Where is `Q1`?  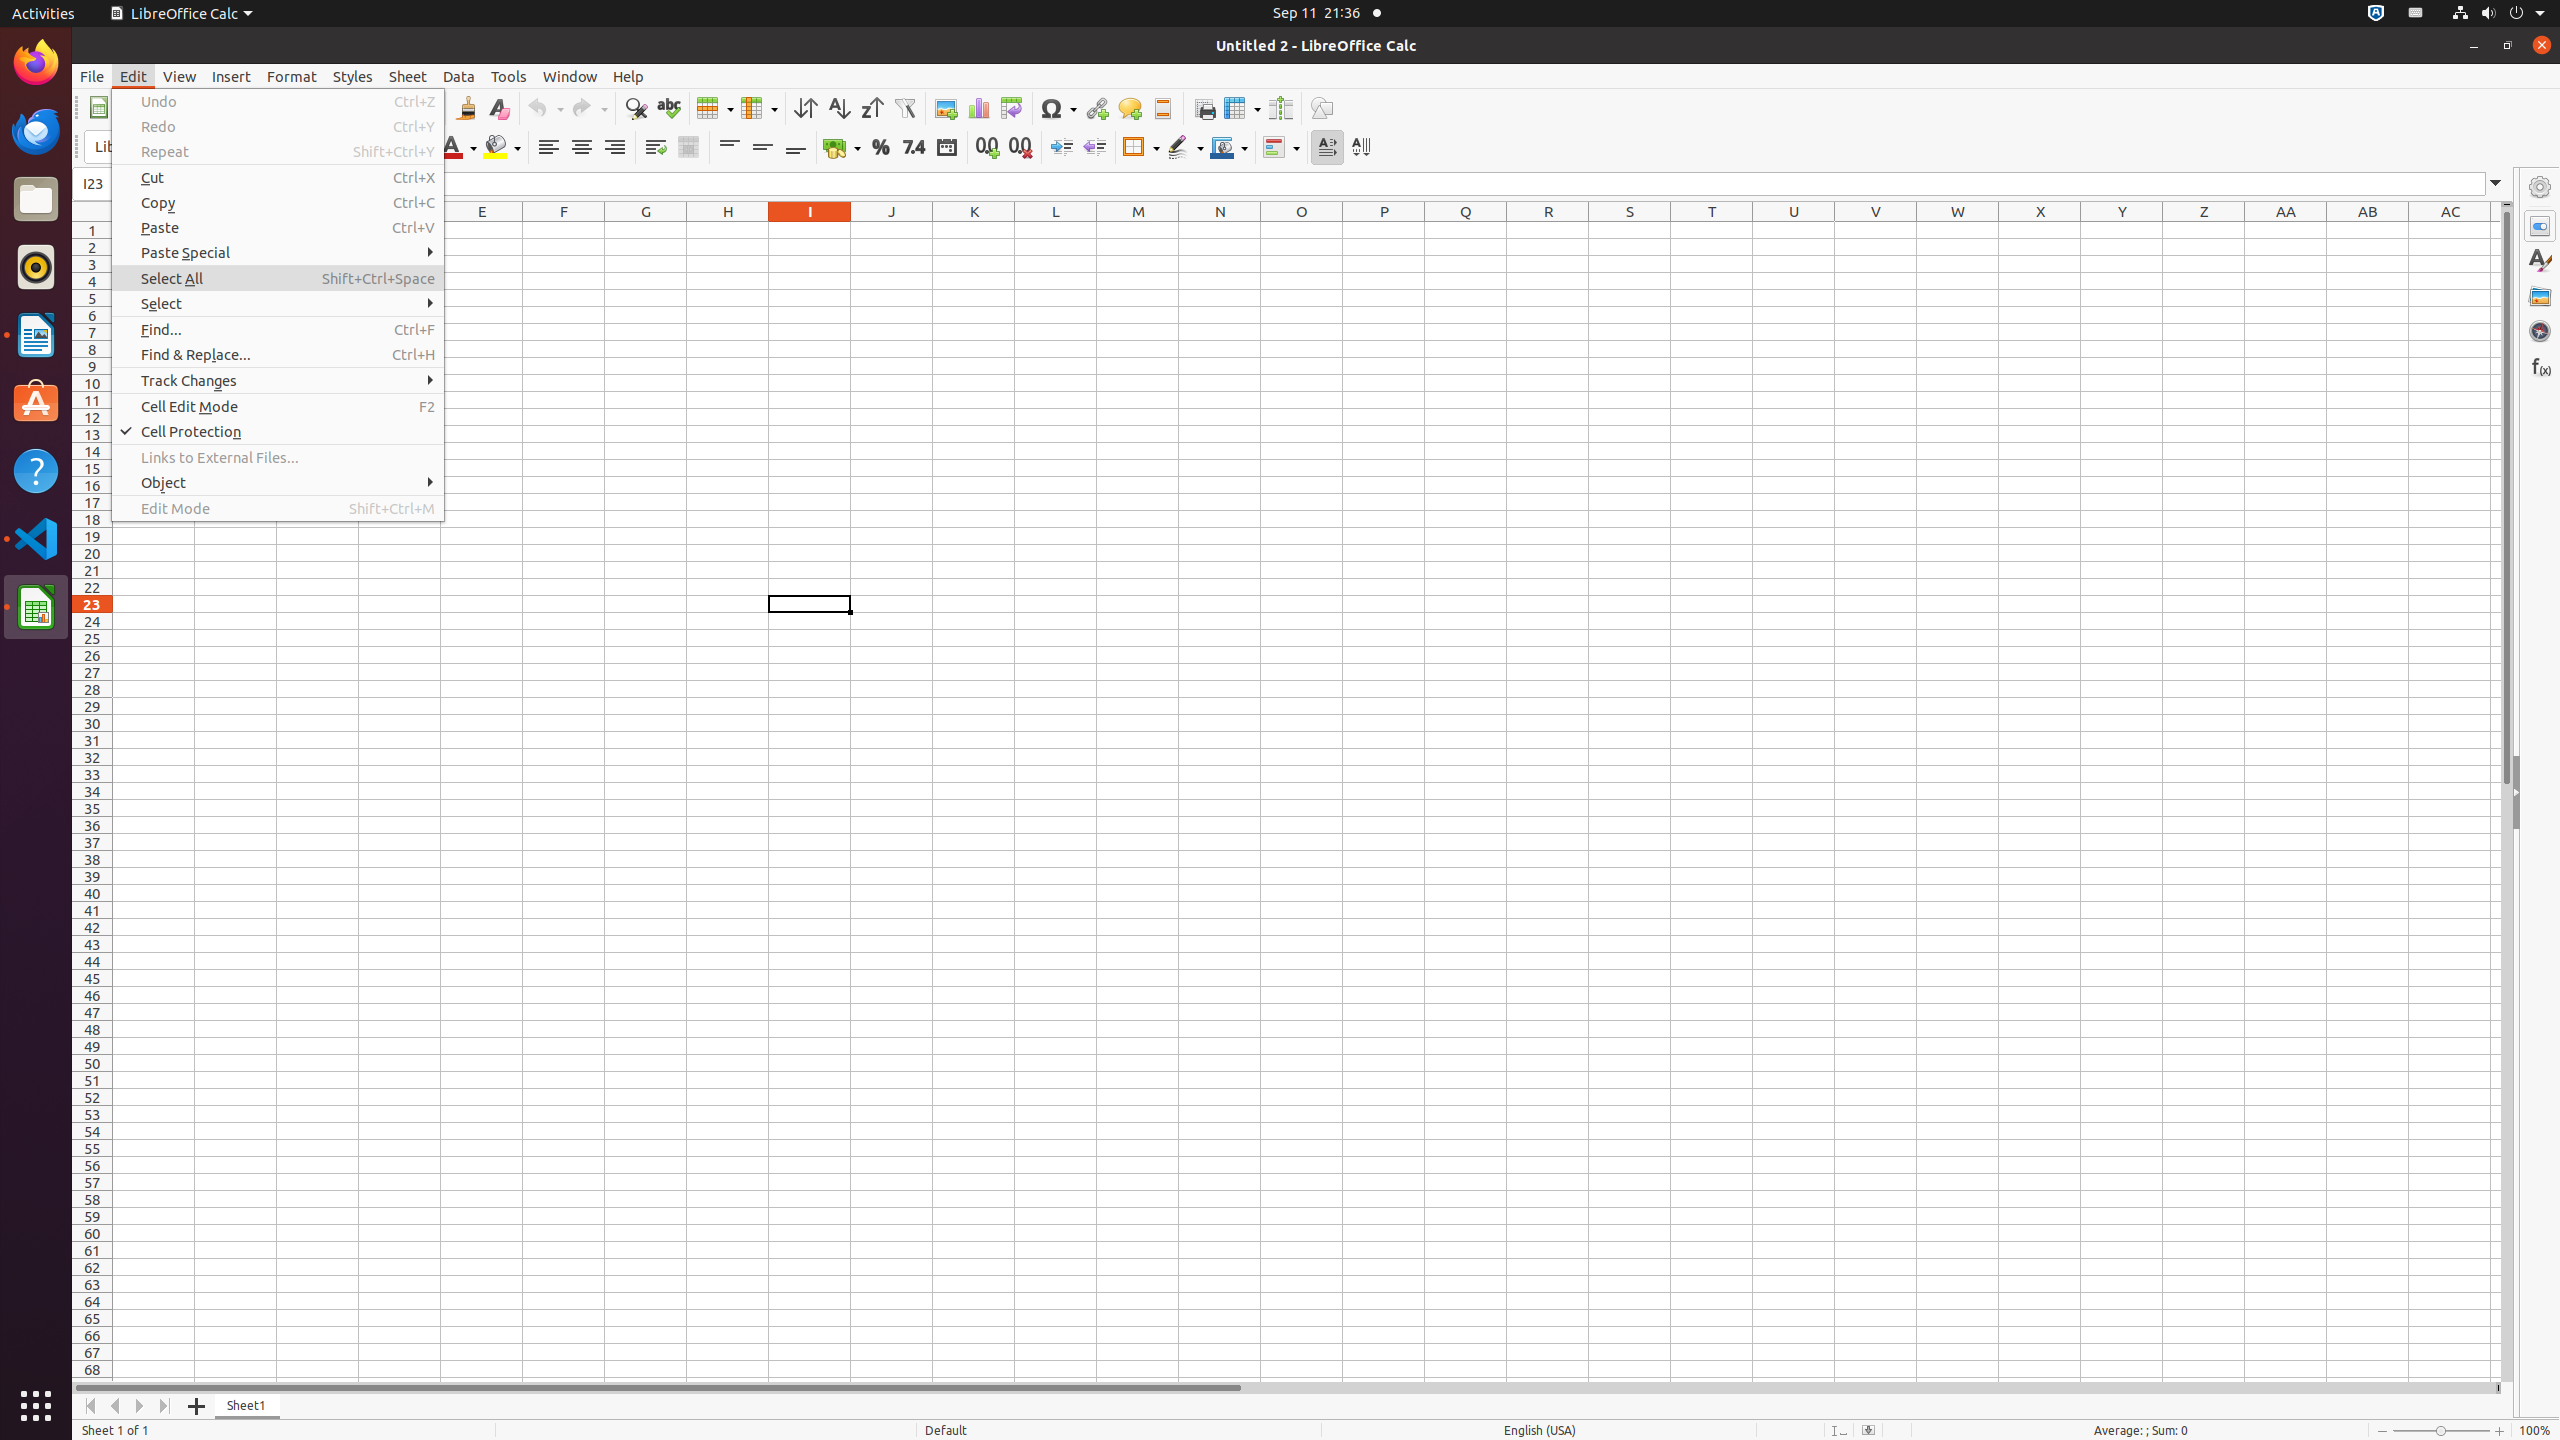 Q1 is located at coordinates (1466, 230).